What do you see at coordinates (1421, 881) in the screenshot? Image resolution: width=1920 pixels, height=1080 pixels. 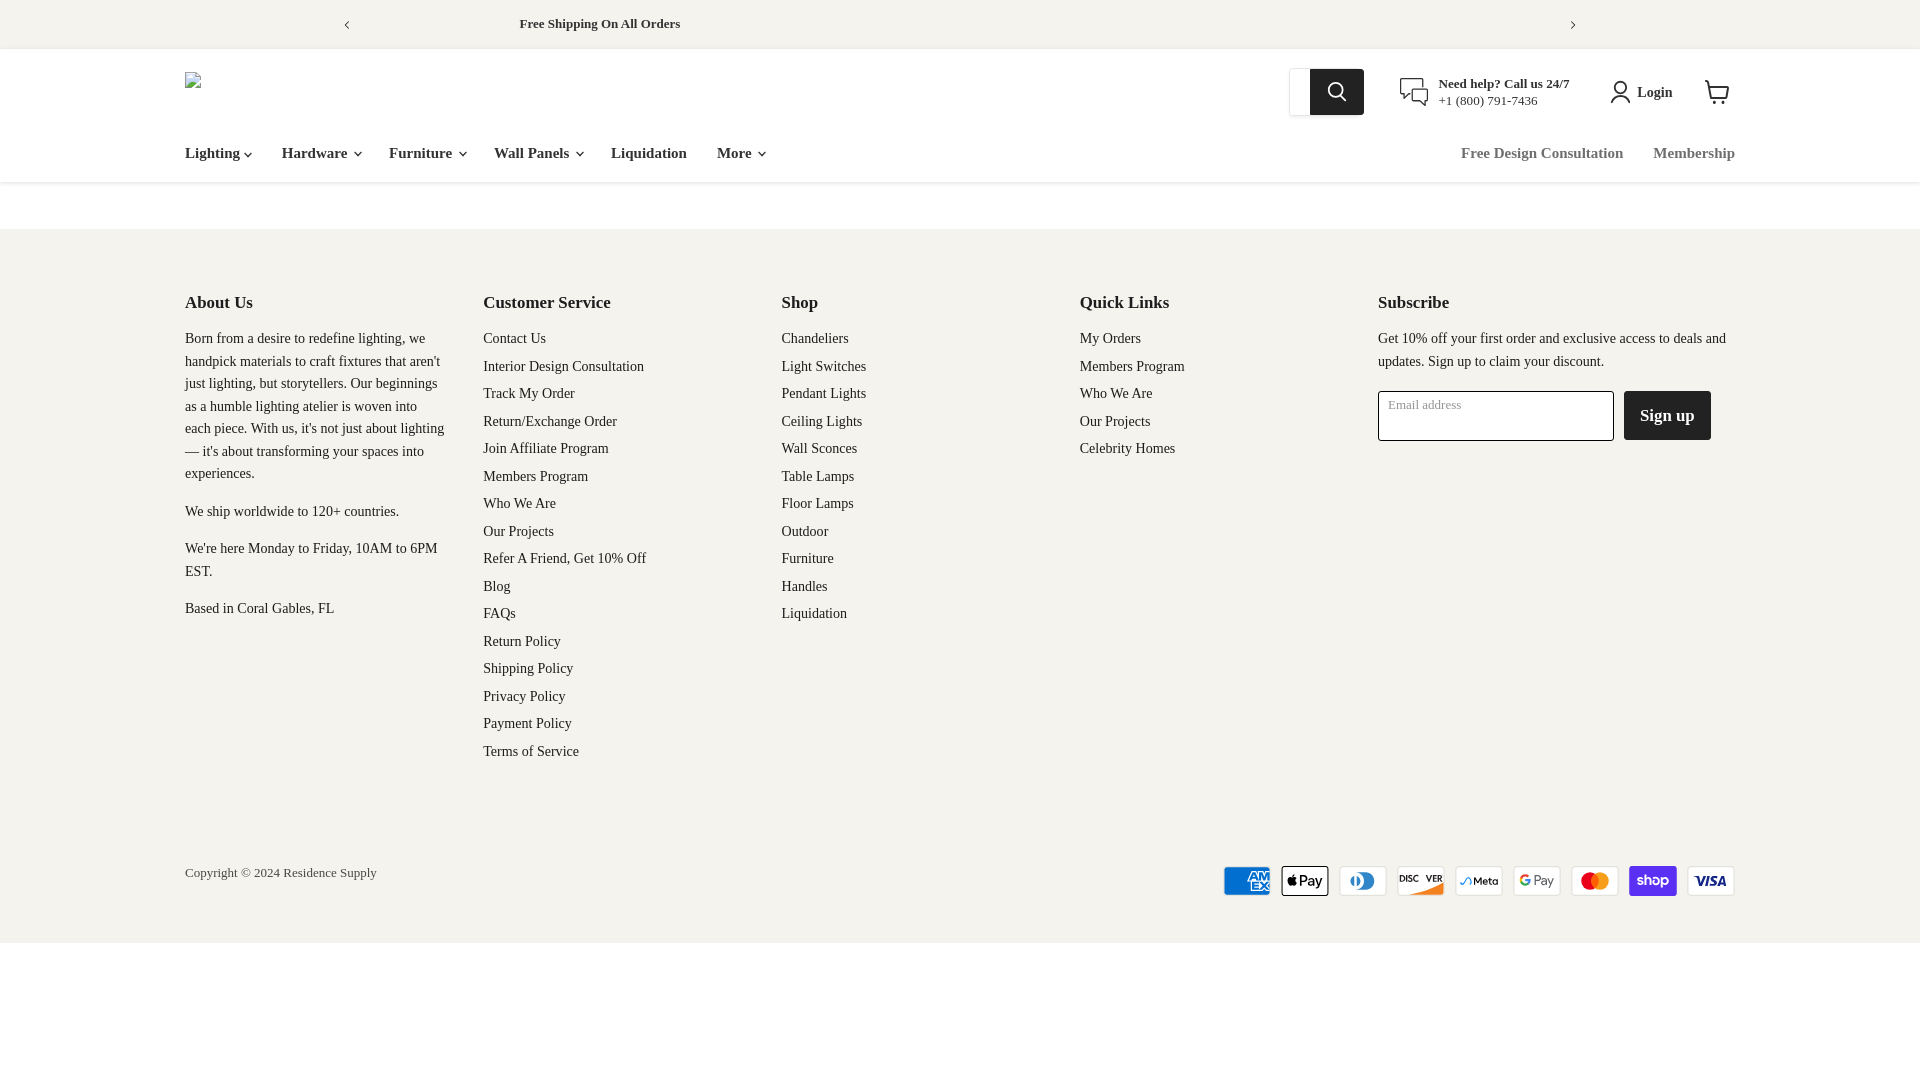 I see `Discover` at bounding box center [1421, 881].